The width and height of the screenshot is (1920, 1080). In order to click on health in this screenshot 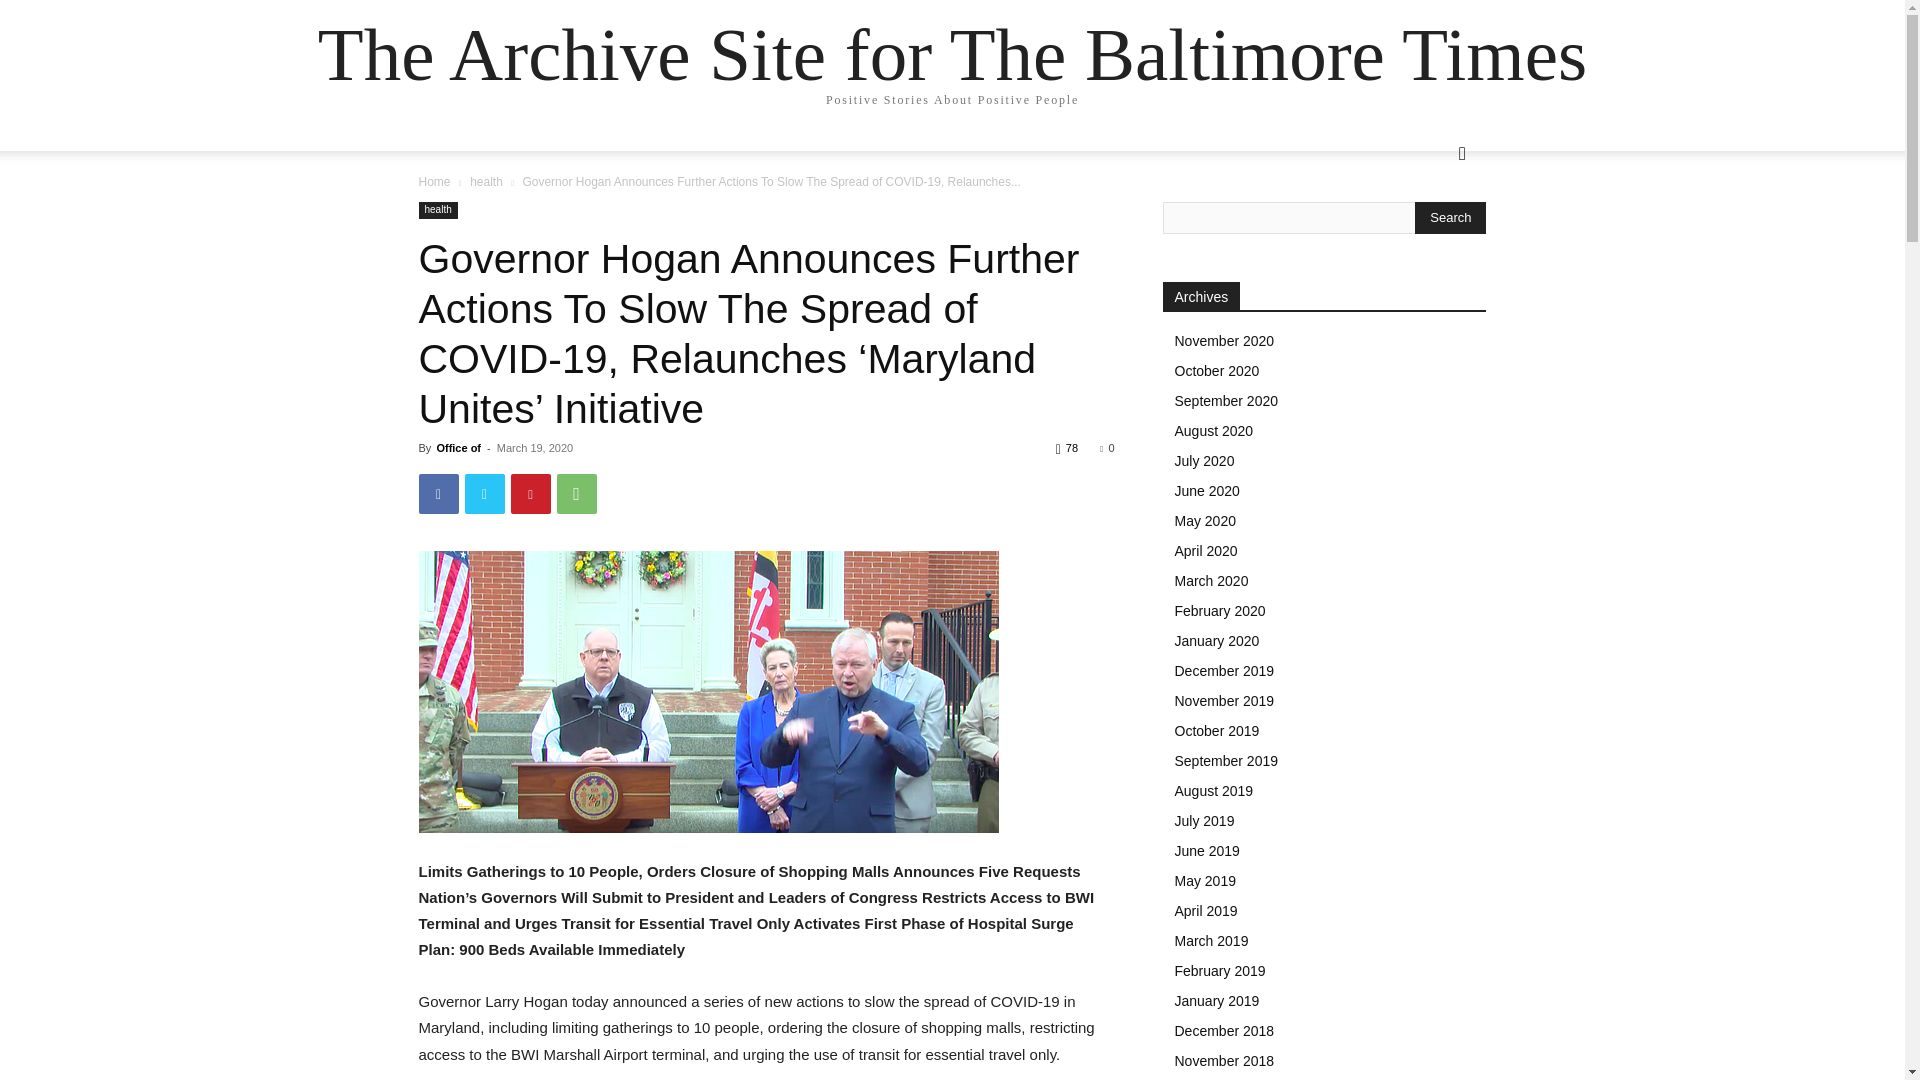, I will do `click(486, 182)`.